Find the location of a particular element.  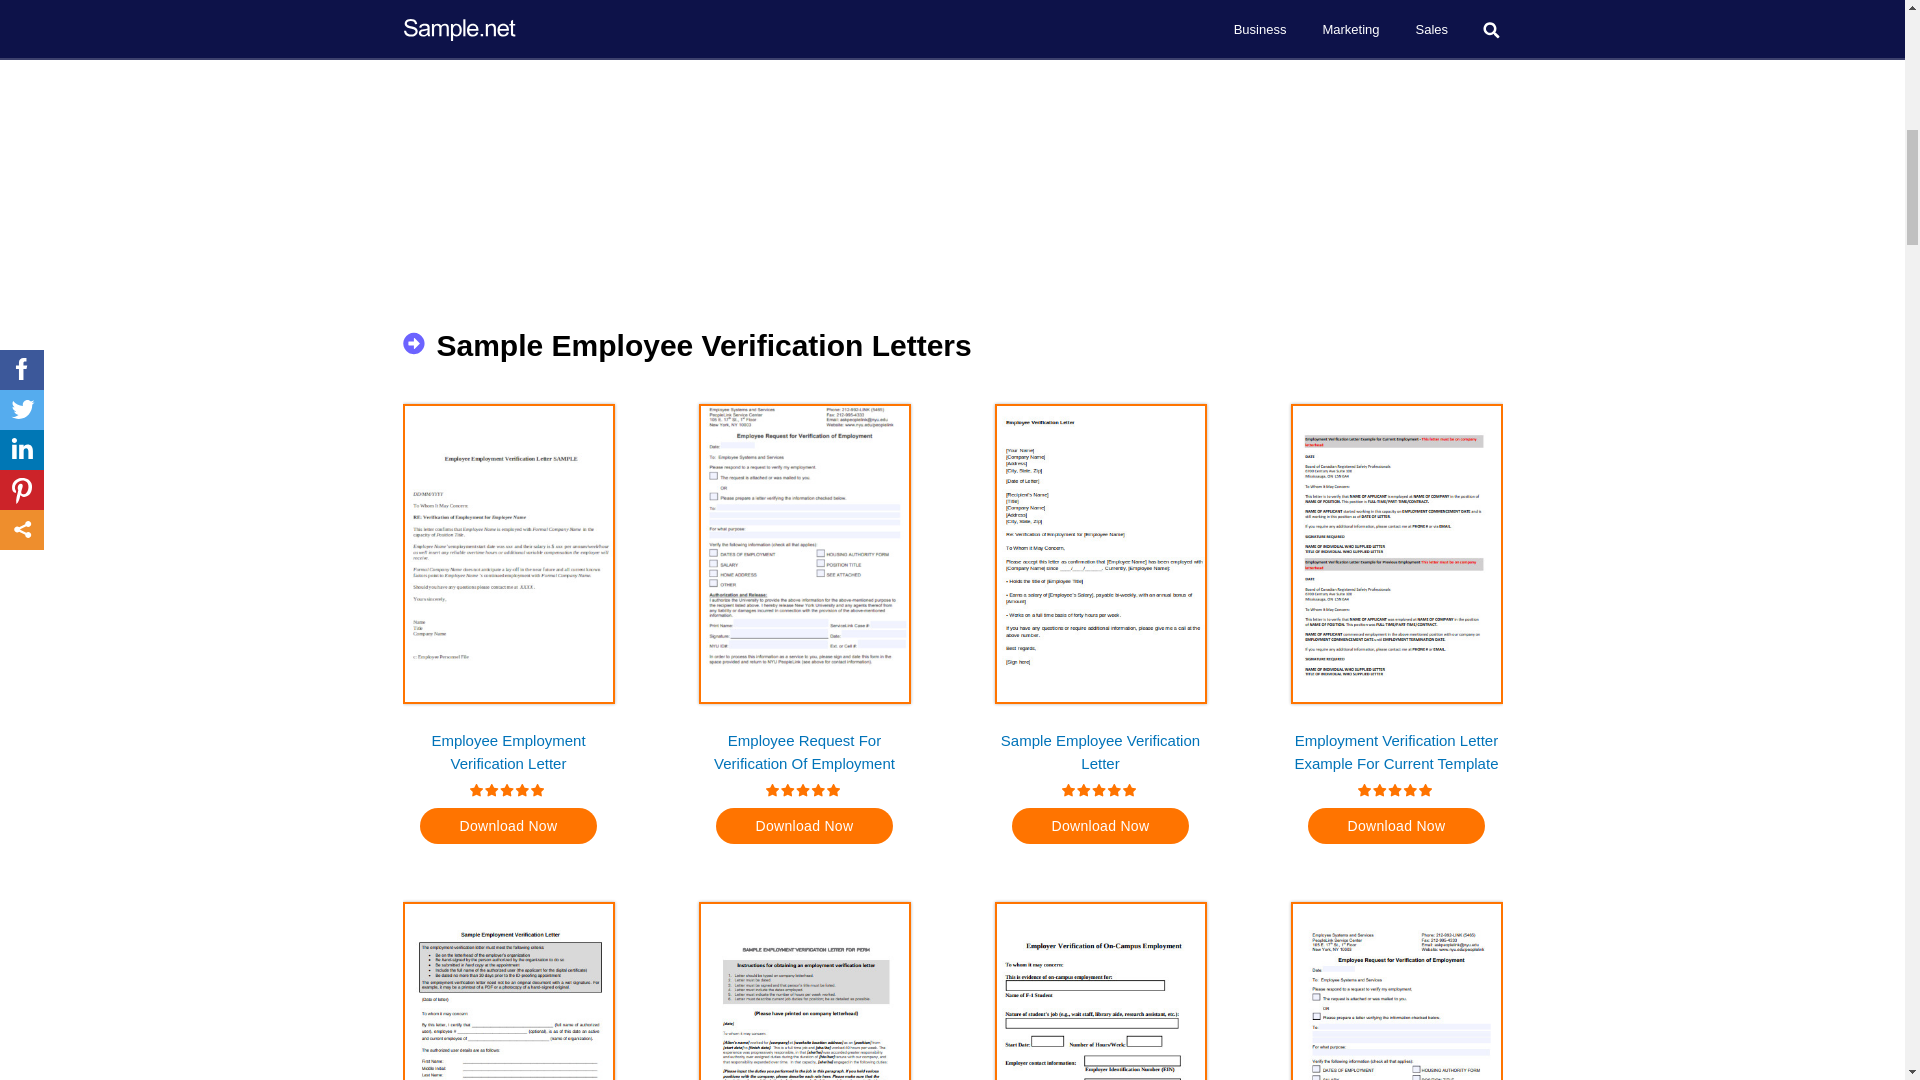

Employee Employment Verification Letter is located at coordinates (508, 751).